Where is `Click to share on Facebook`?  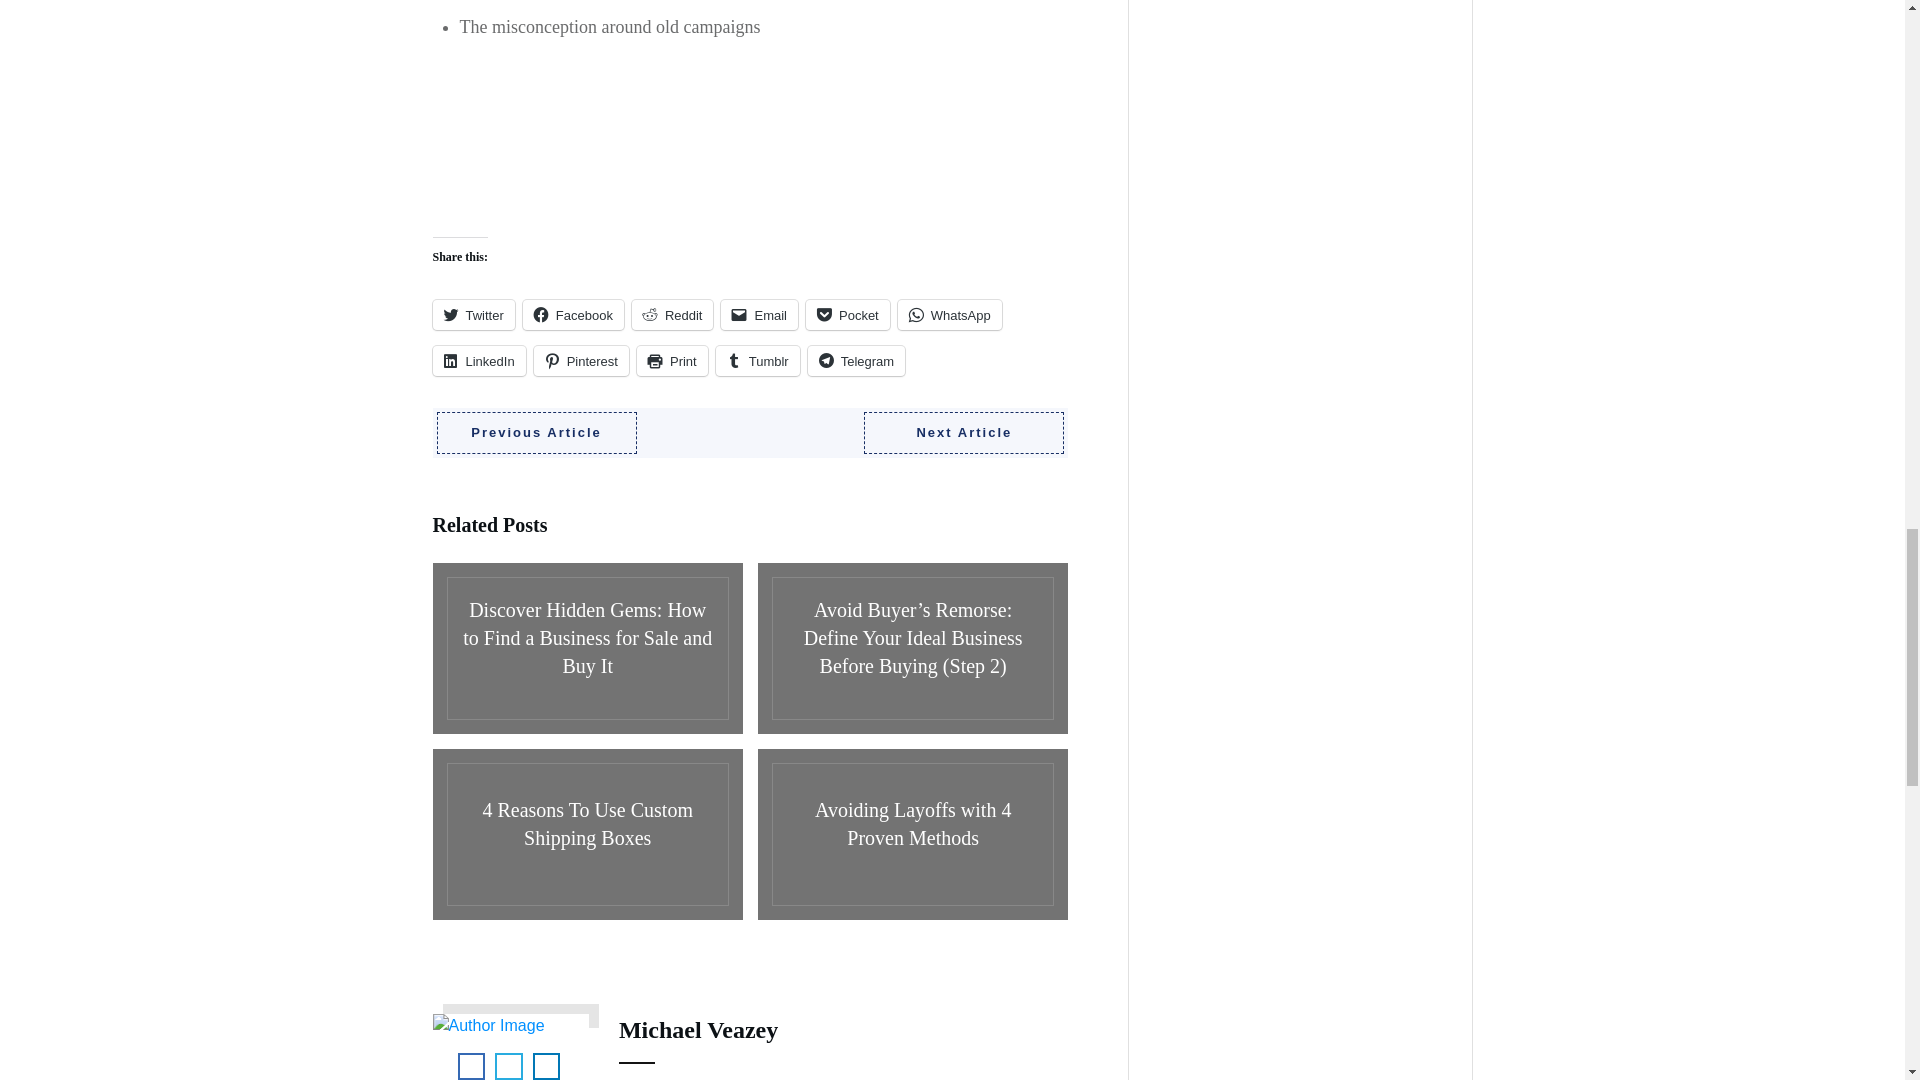
Click to share on Facebook is located at coordinates (573, 315).